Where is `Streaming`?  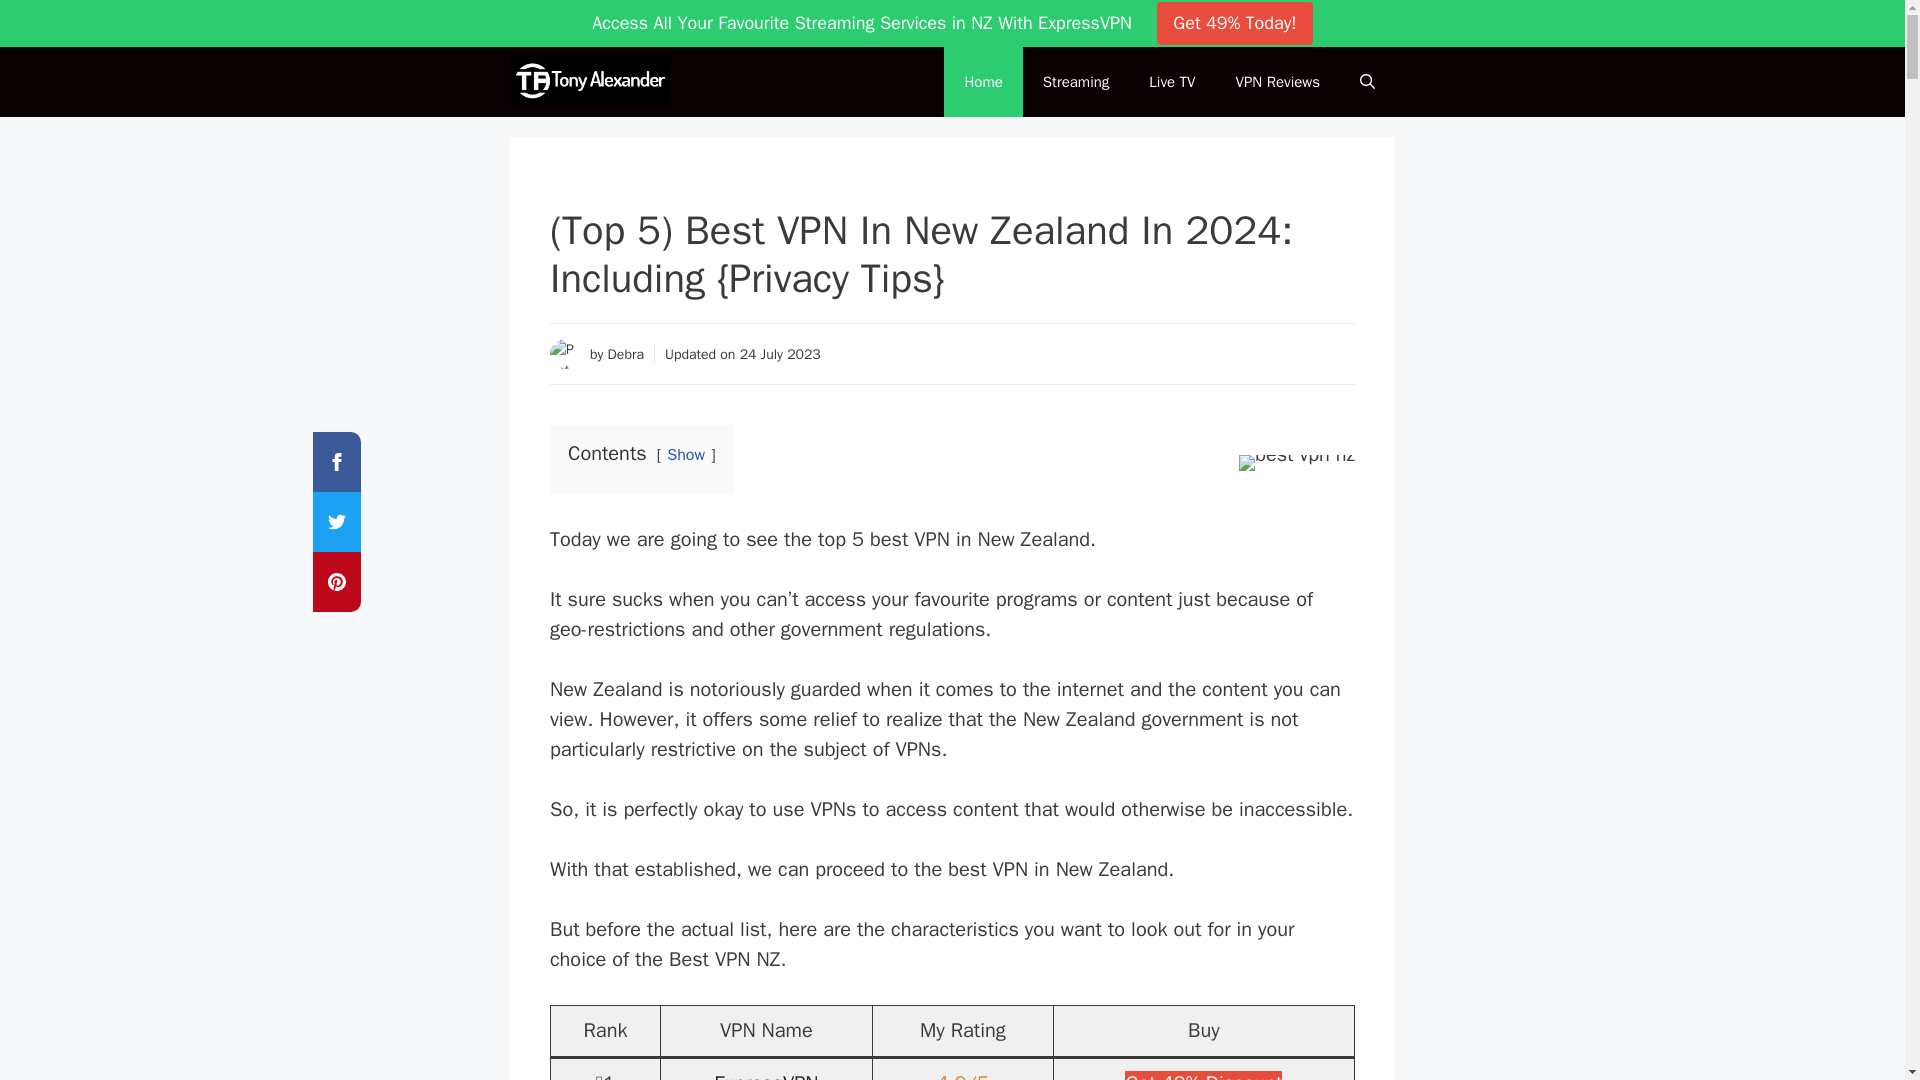 Streaming is located at coordinates (1076, 82).